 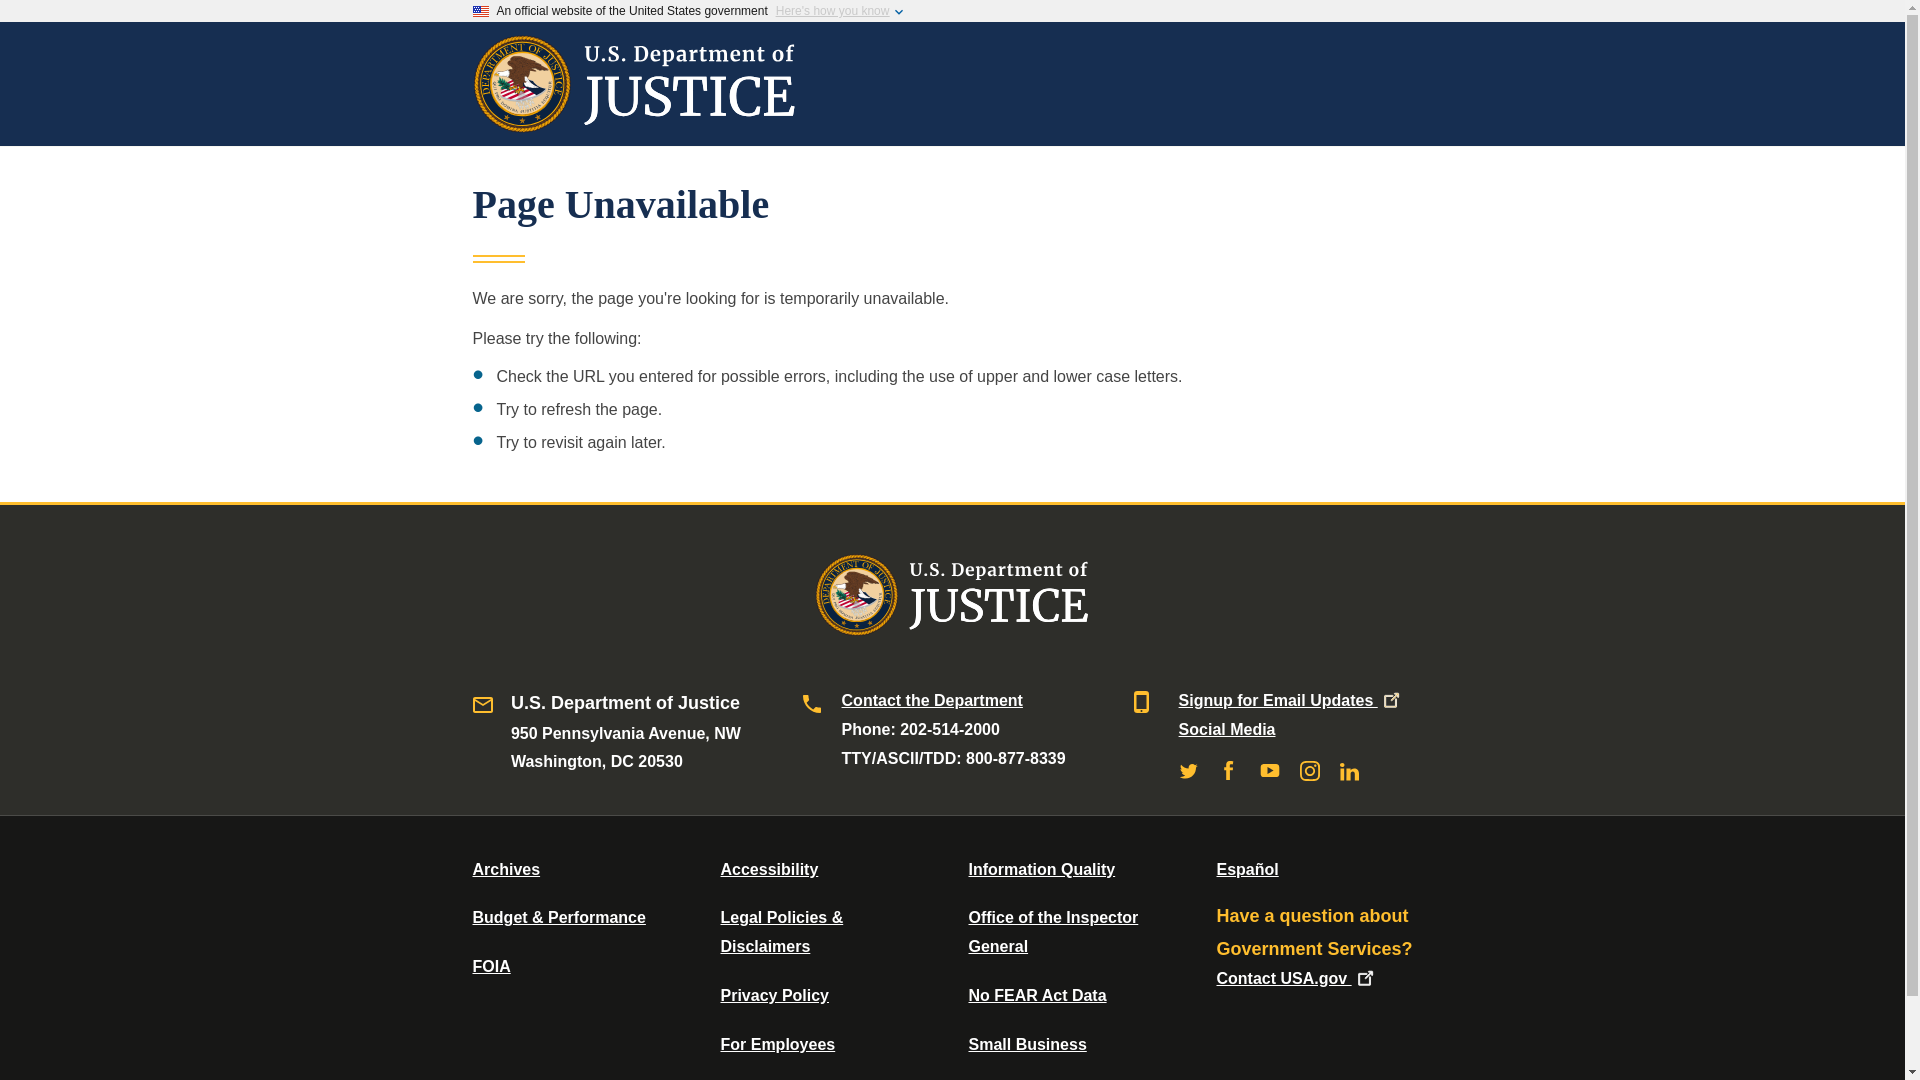 I want to click on Signup for Email Updates, so click(x=1290, y=700).